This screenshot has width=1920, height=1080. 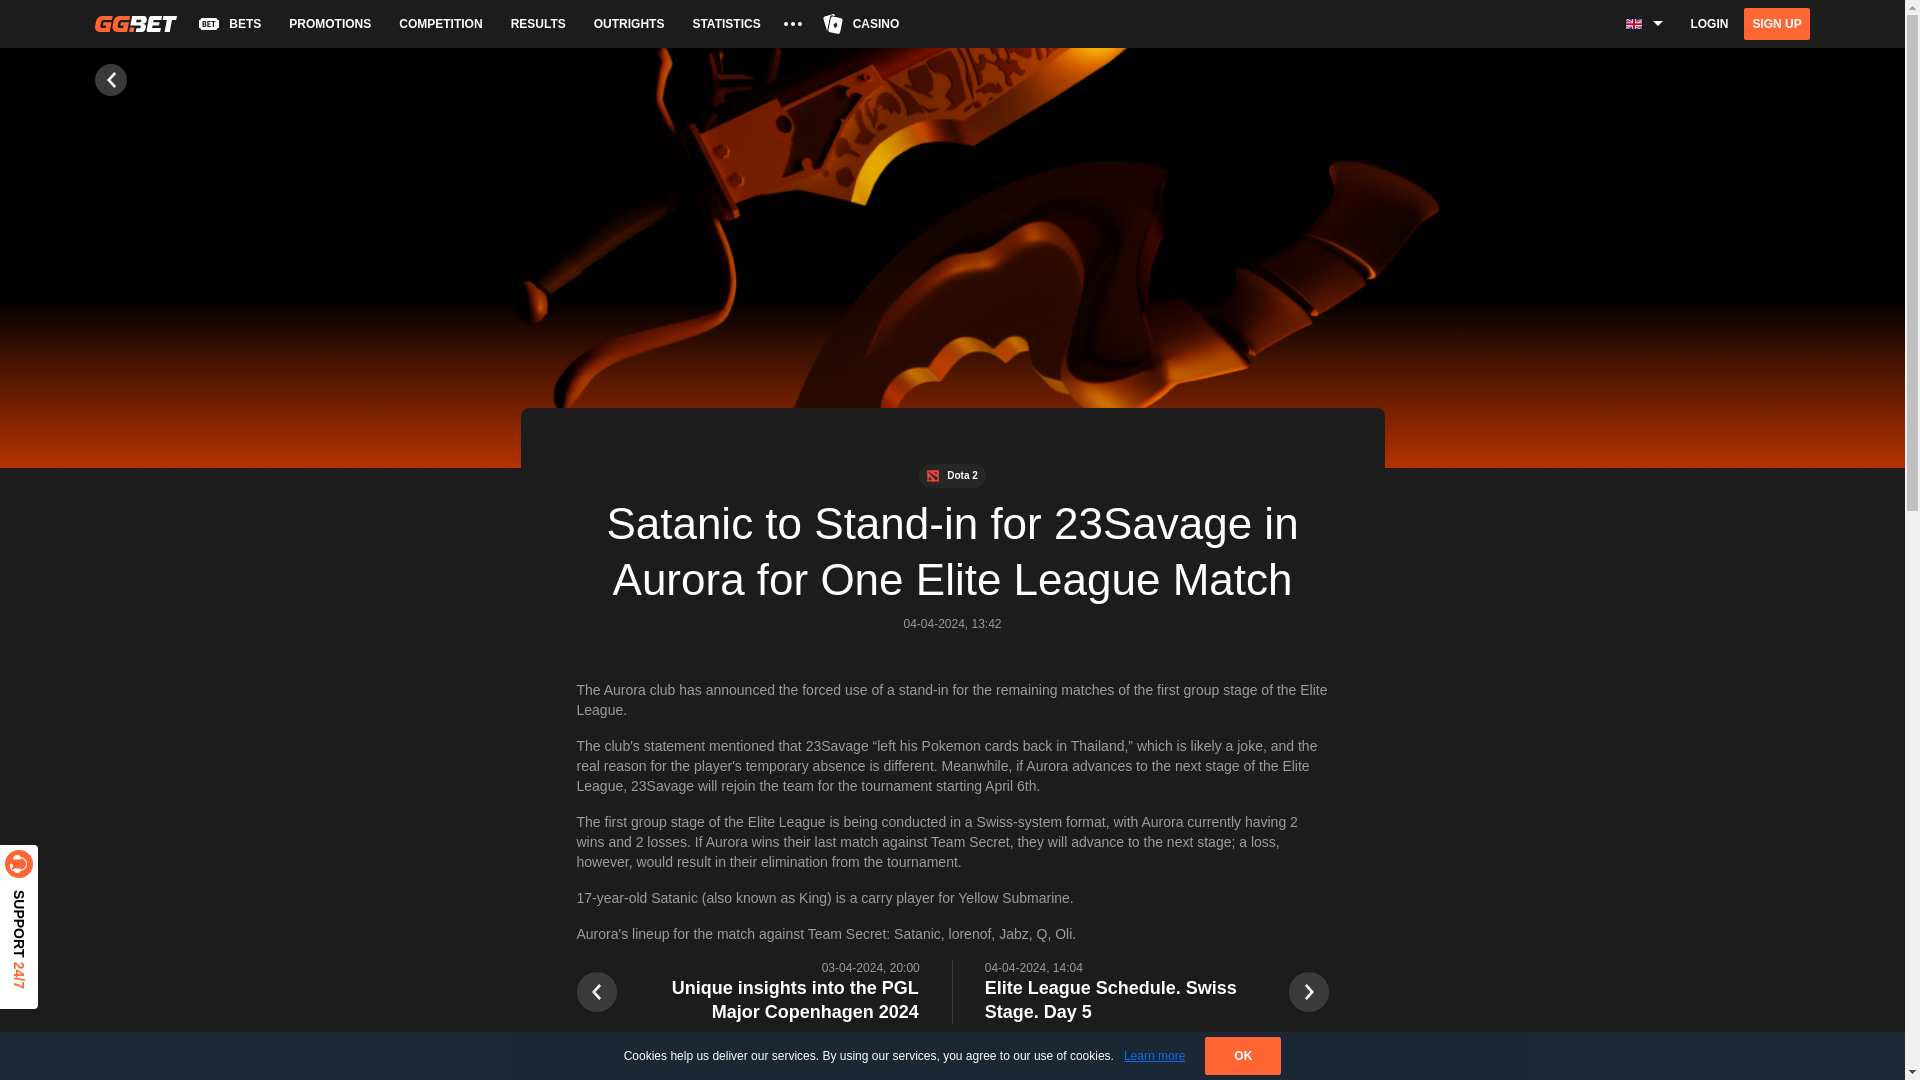 I want to click on OUTRIGHTS, so click(x=627, y=23).